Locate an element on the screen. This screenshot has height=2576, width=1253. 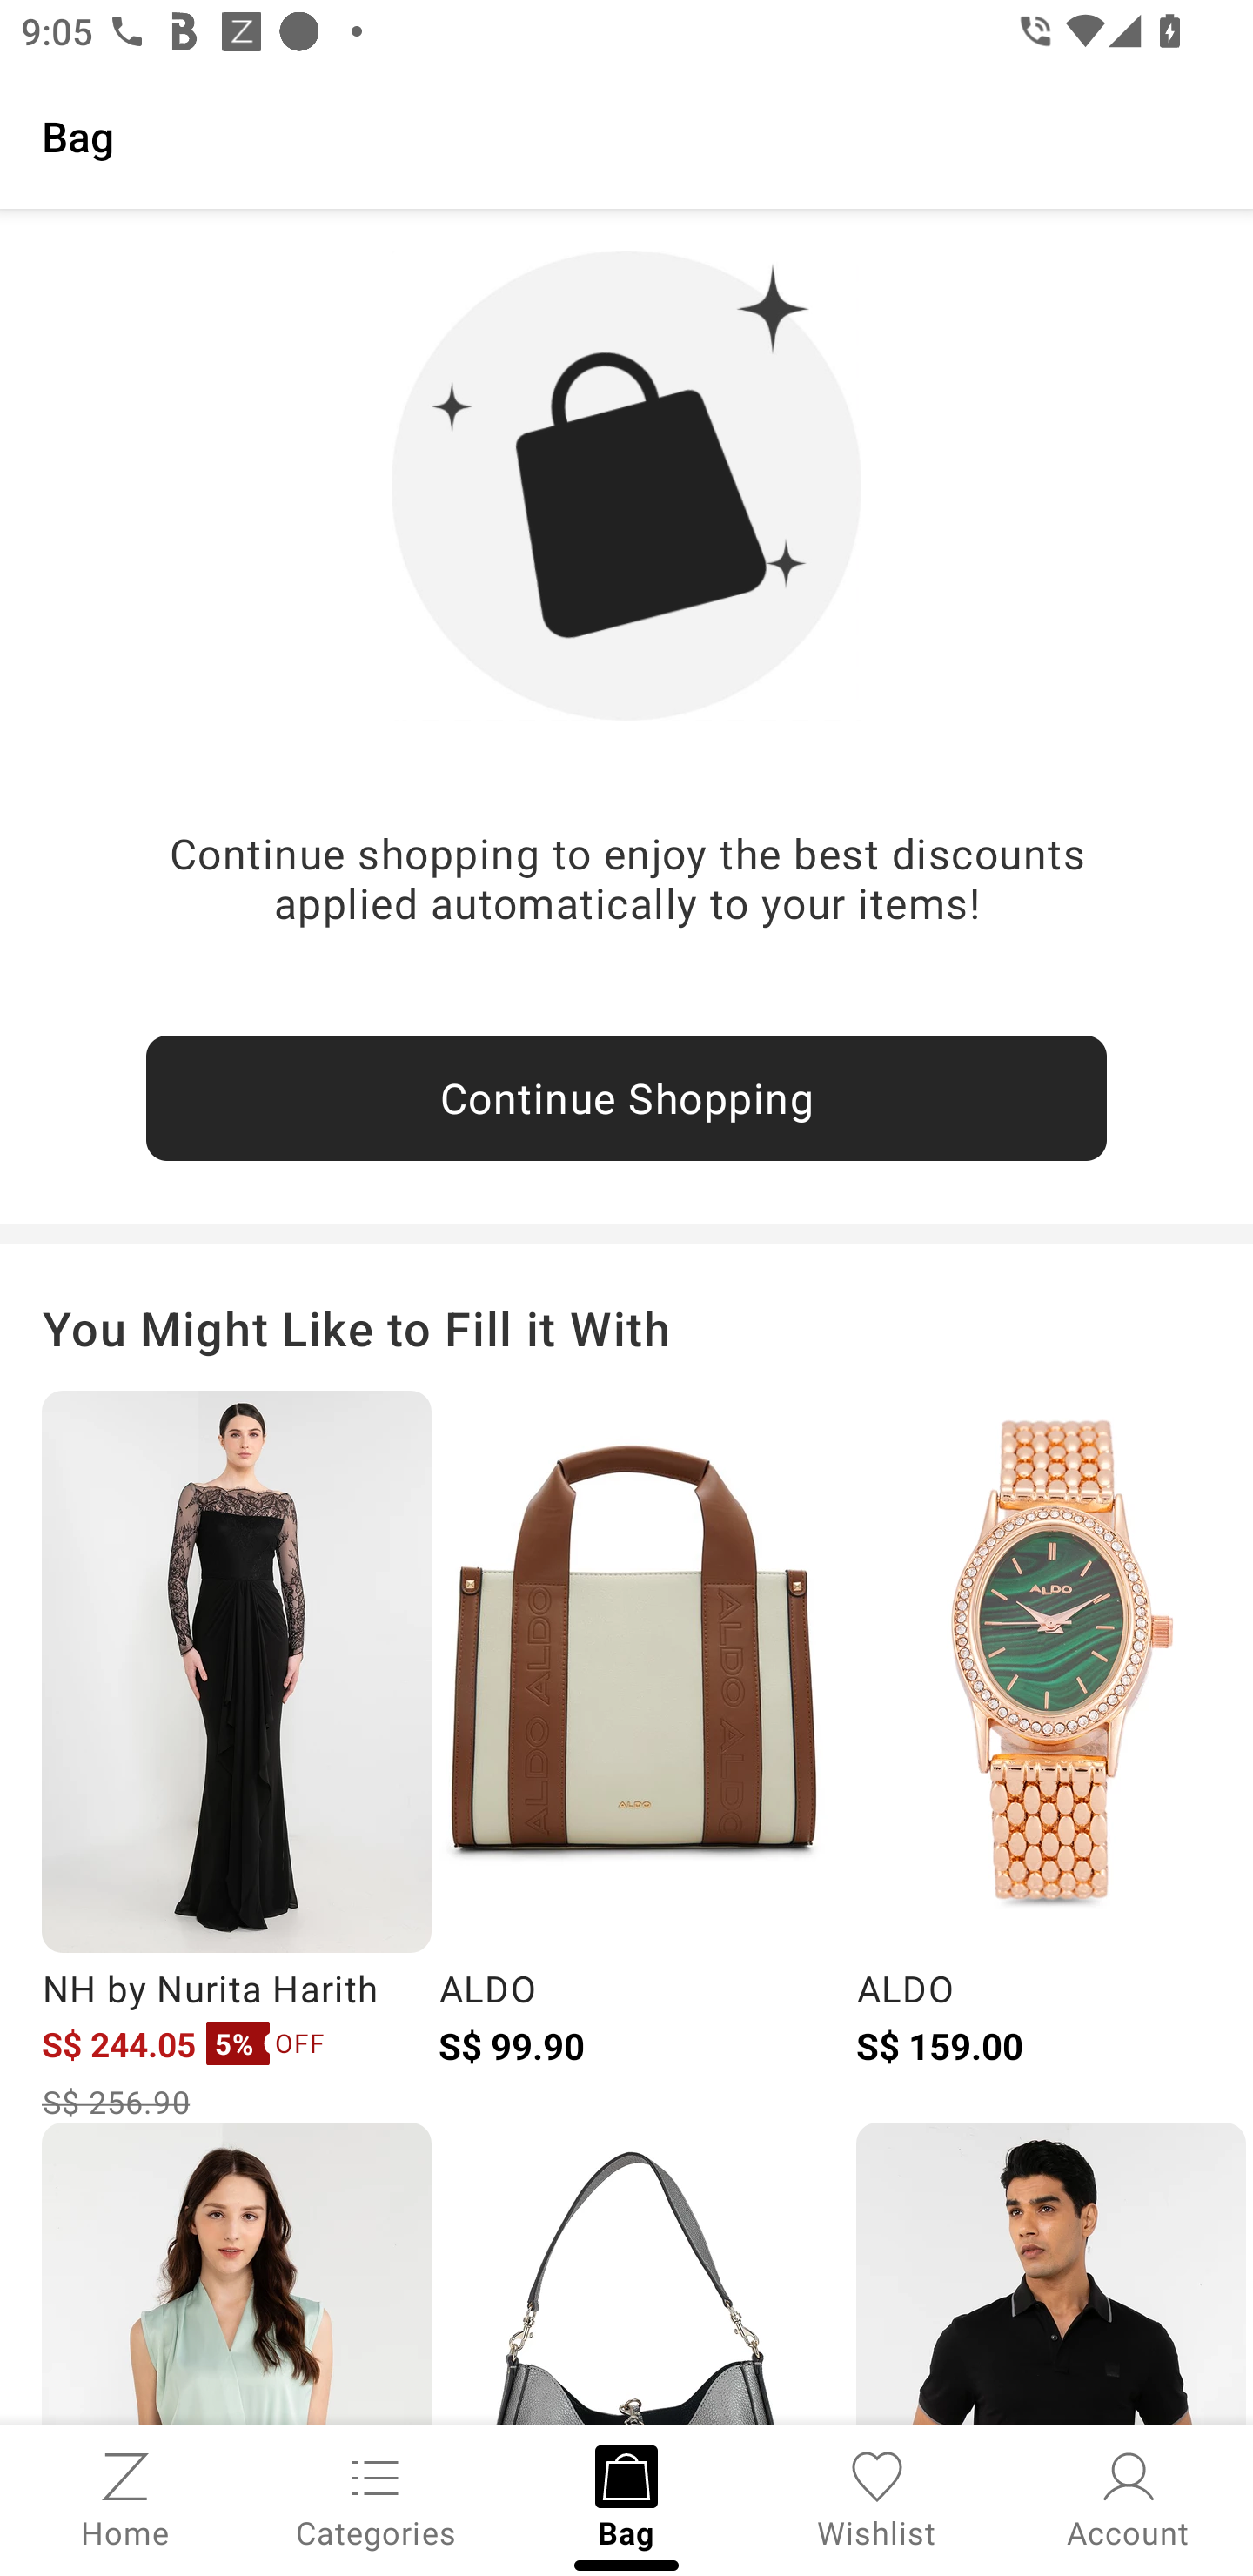
Continue Shopping is located at coordinates (626, 1098).